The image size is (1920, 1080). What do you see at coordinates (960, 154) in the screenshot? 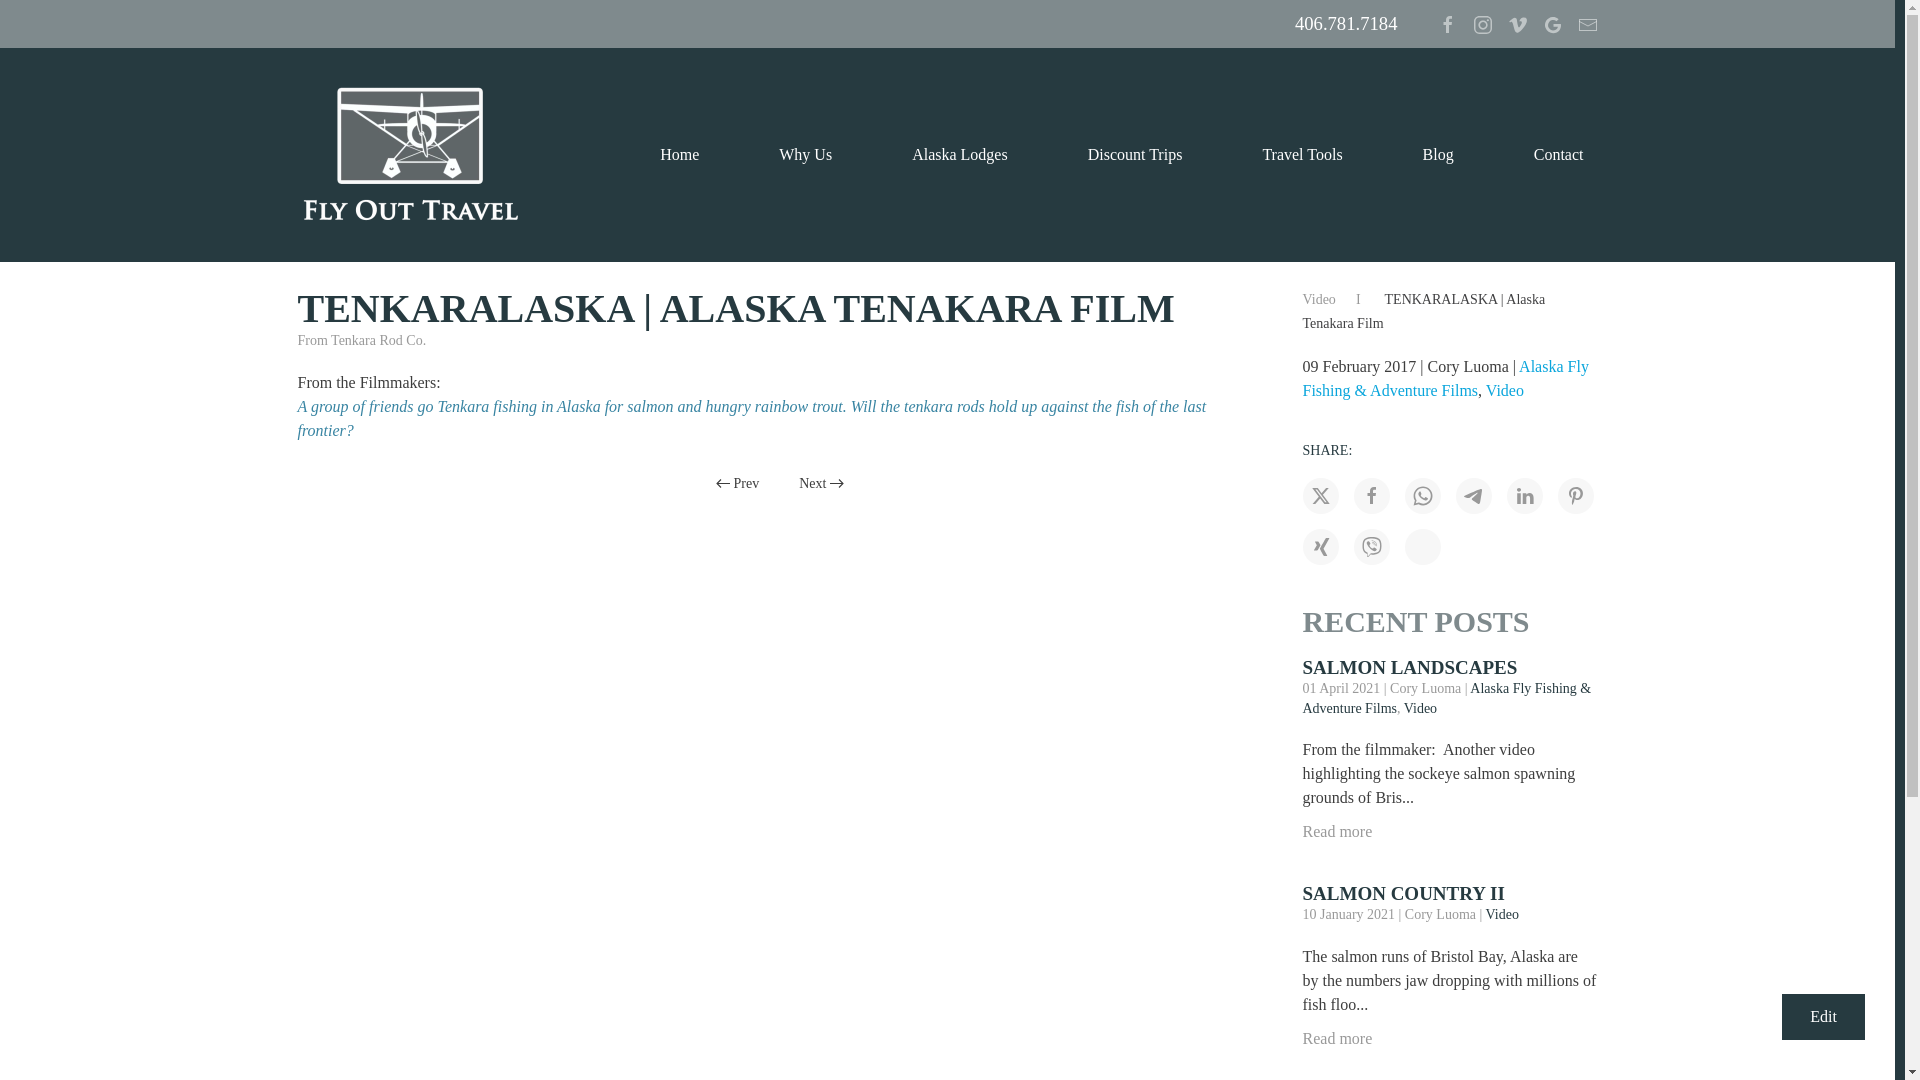
I see `Alaska Lodges` at bounding box center [960, 154].